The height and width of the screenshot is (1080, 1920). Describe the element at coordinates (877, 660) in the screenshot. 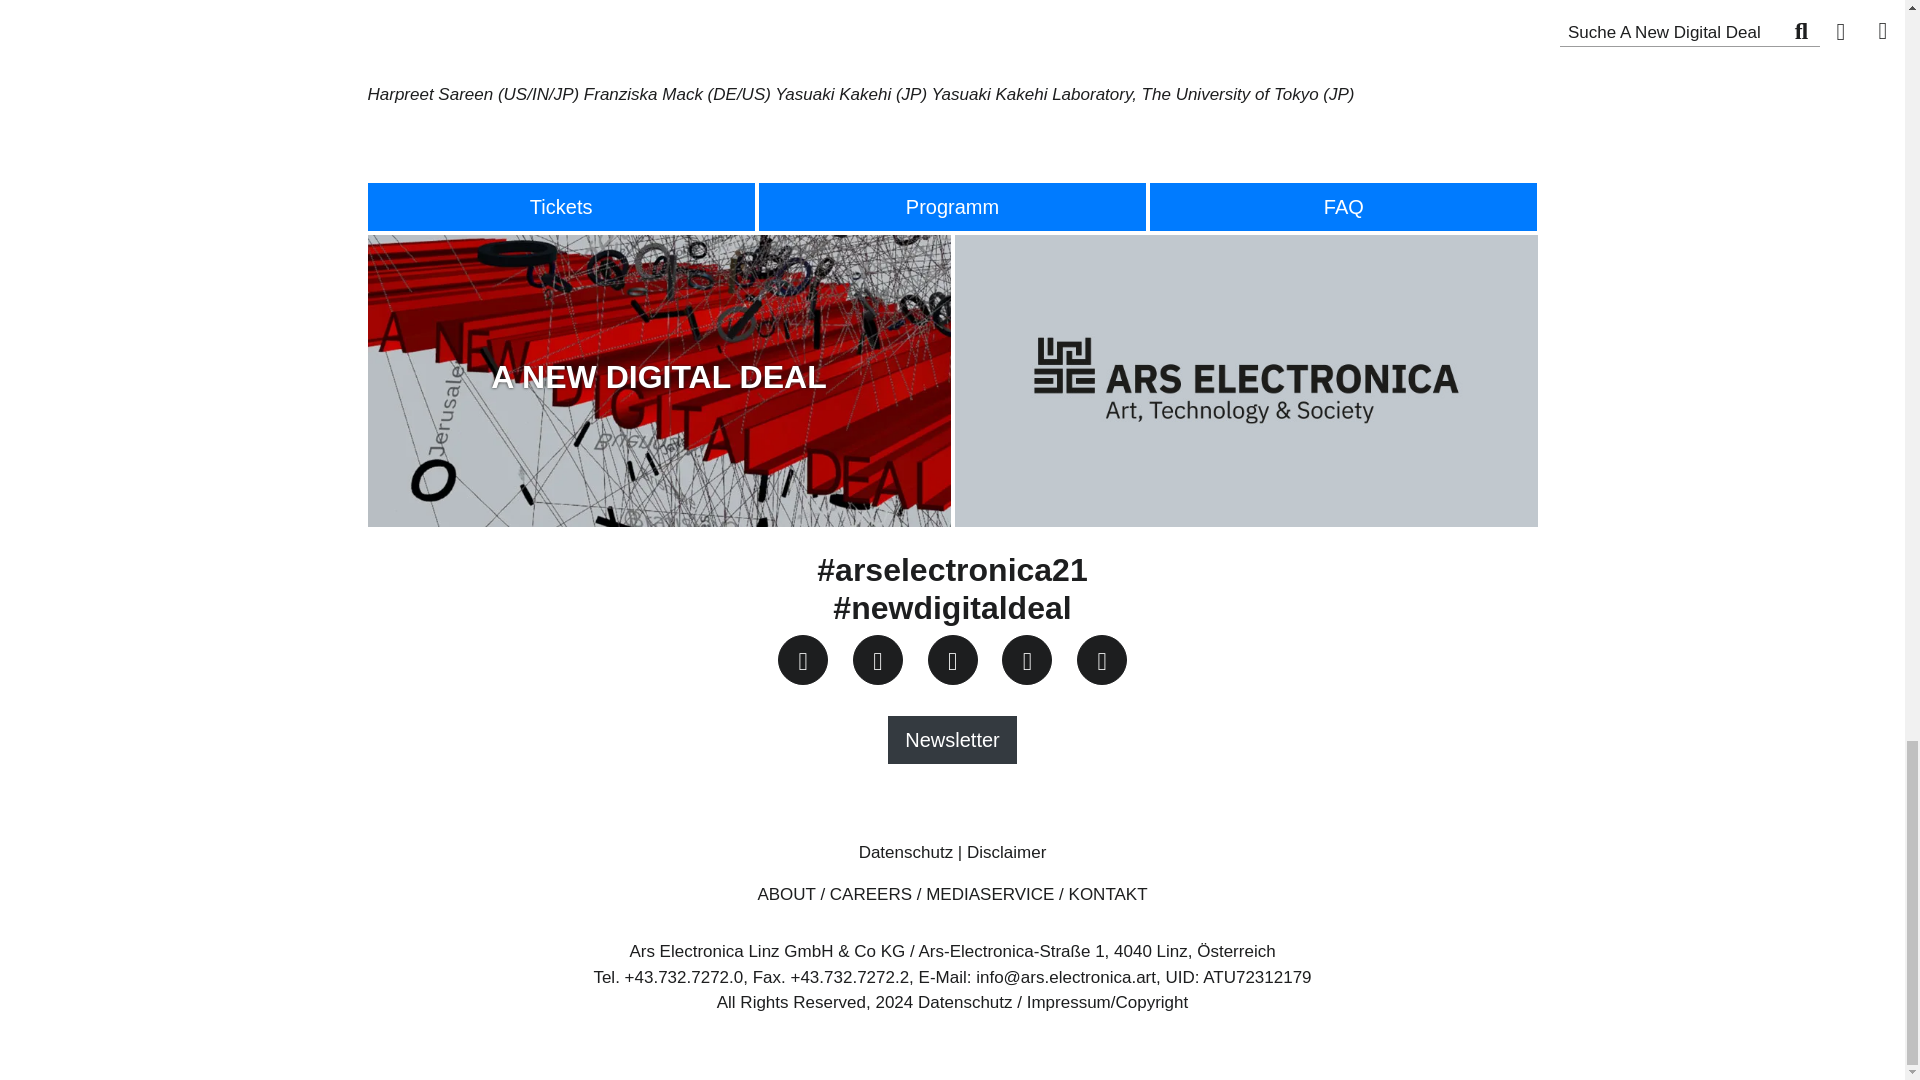

I see `Twitter` at that location.